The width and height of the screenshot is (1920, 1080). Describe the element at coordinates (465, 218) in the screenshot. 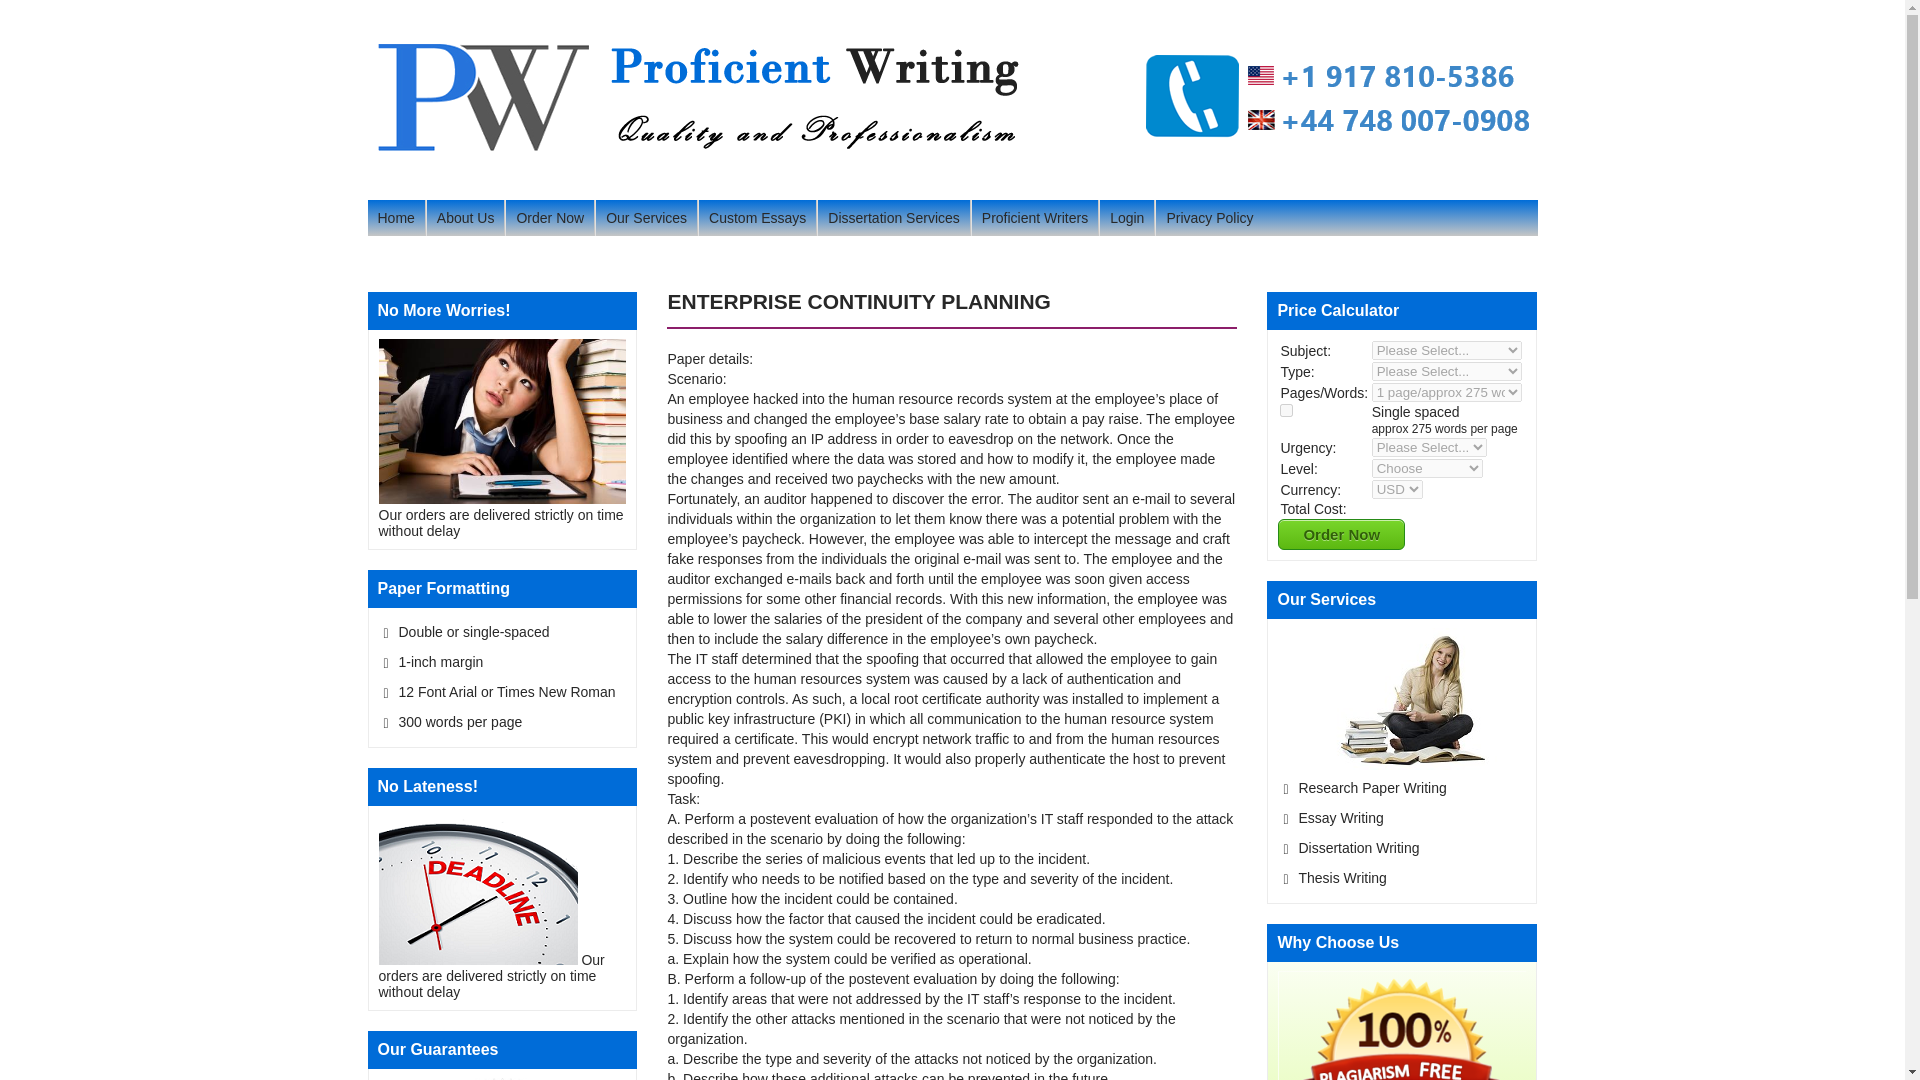

I see `About Us` at that location.